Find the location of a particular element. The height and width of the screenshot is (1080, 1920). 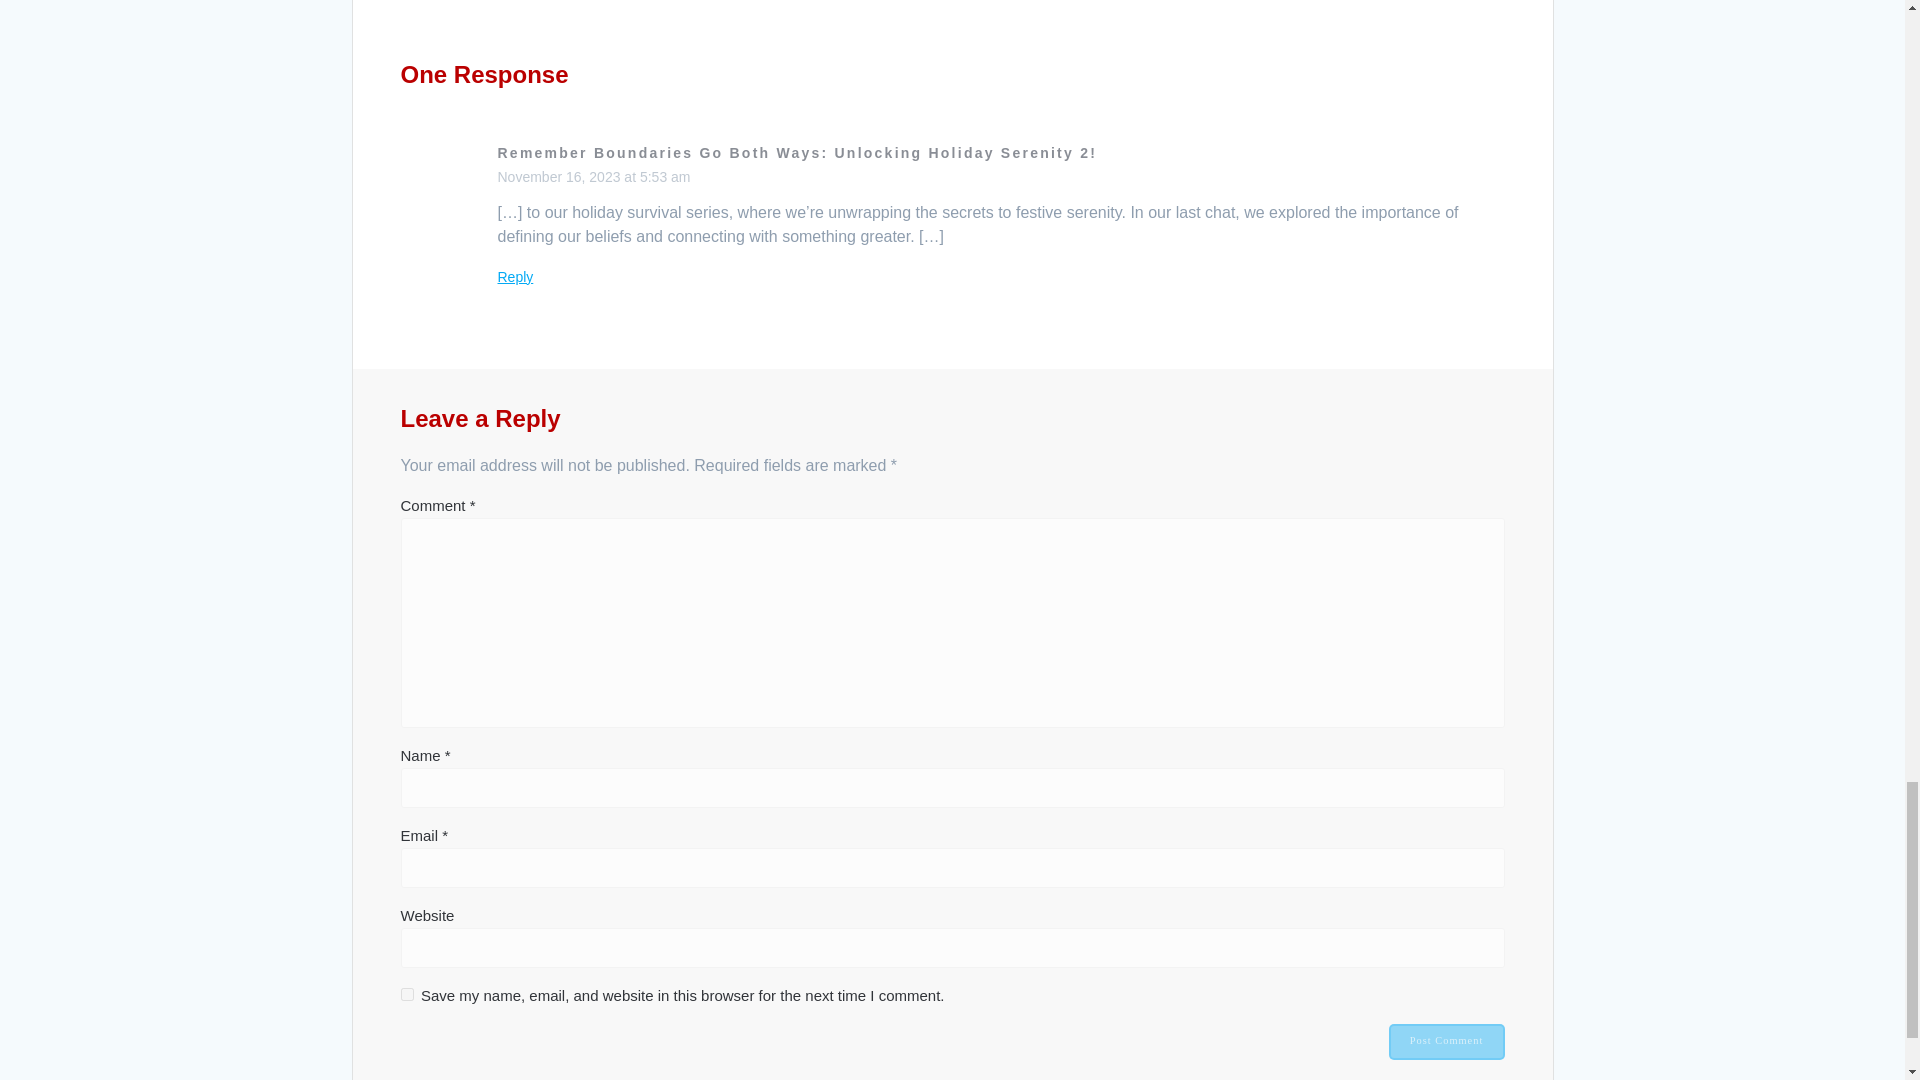

Reply is located at coordinates (515, 276).